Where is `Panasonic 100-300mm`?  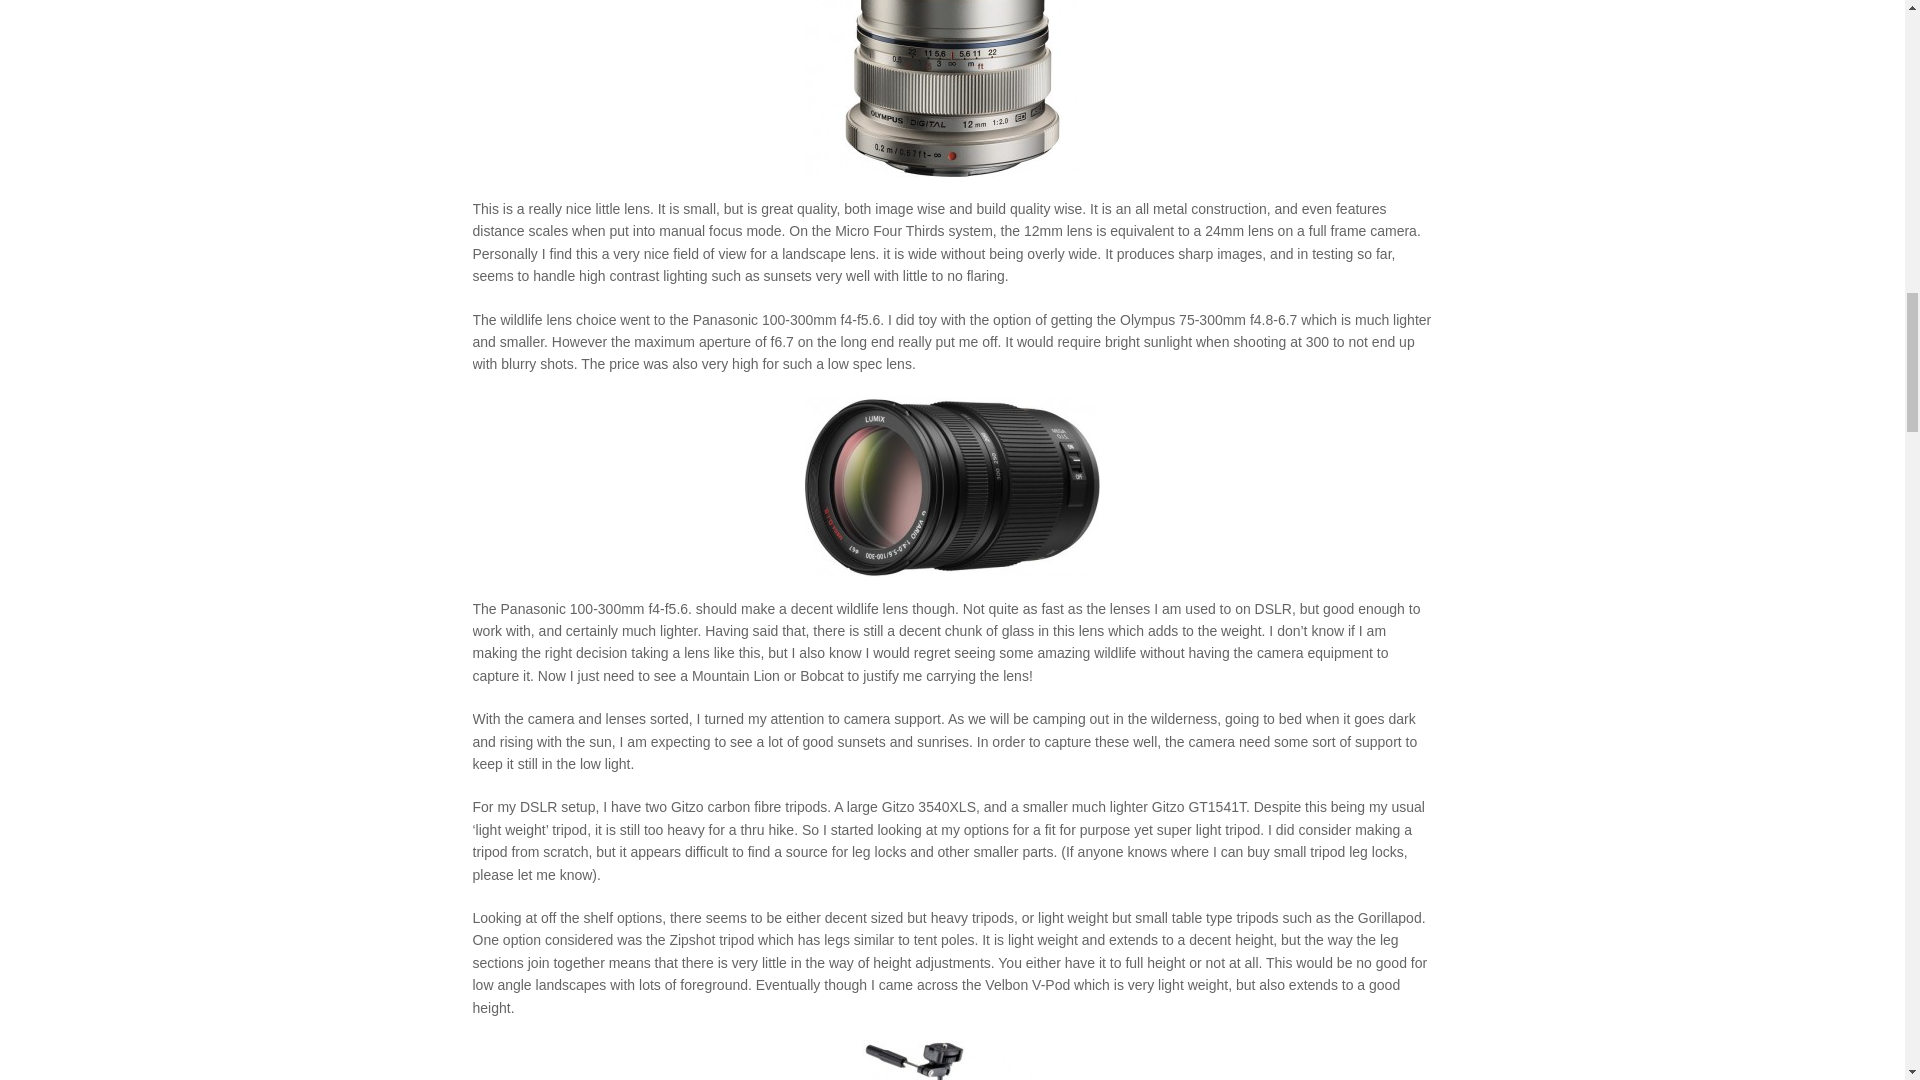 Panasonic 100-300mm is located at coordinates (952, 486).